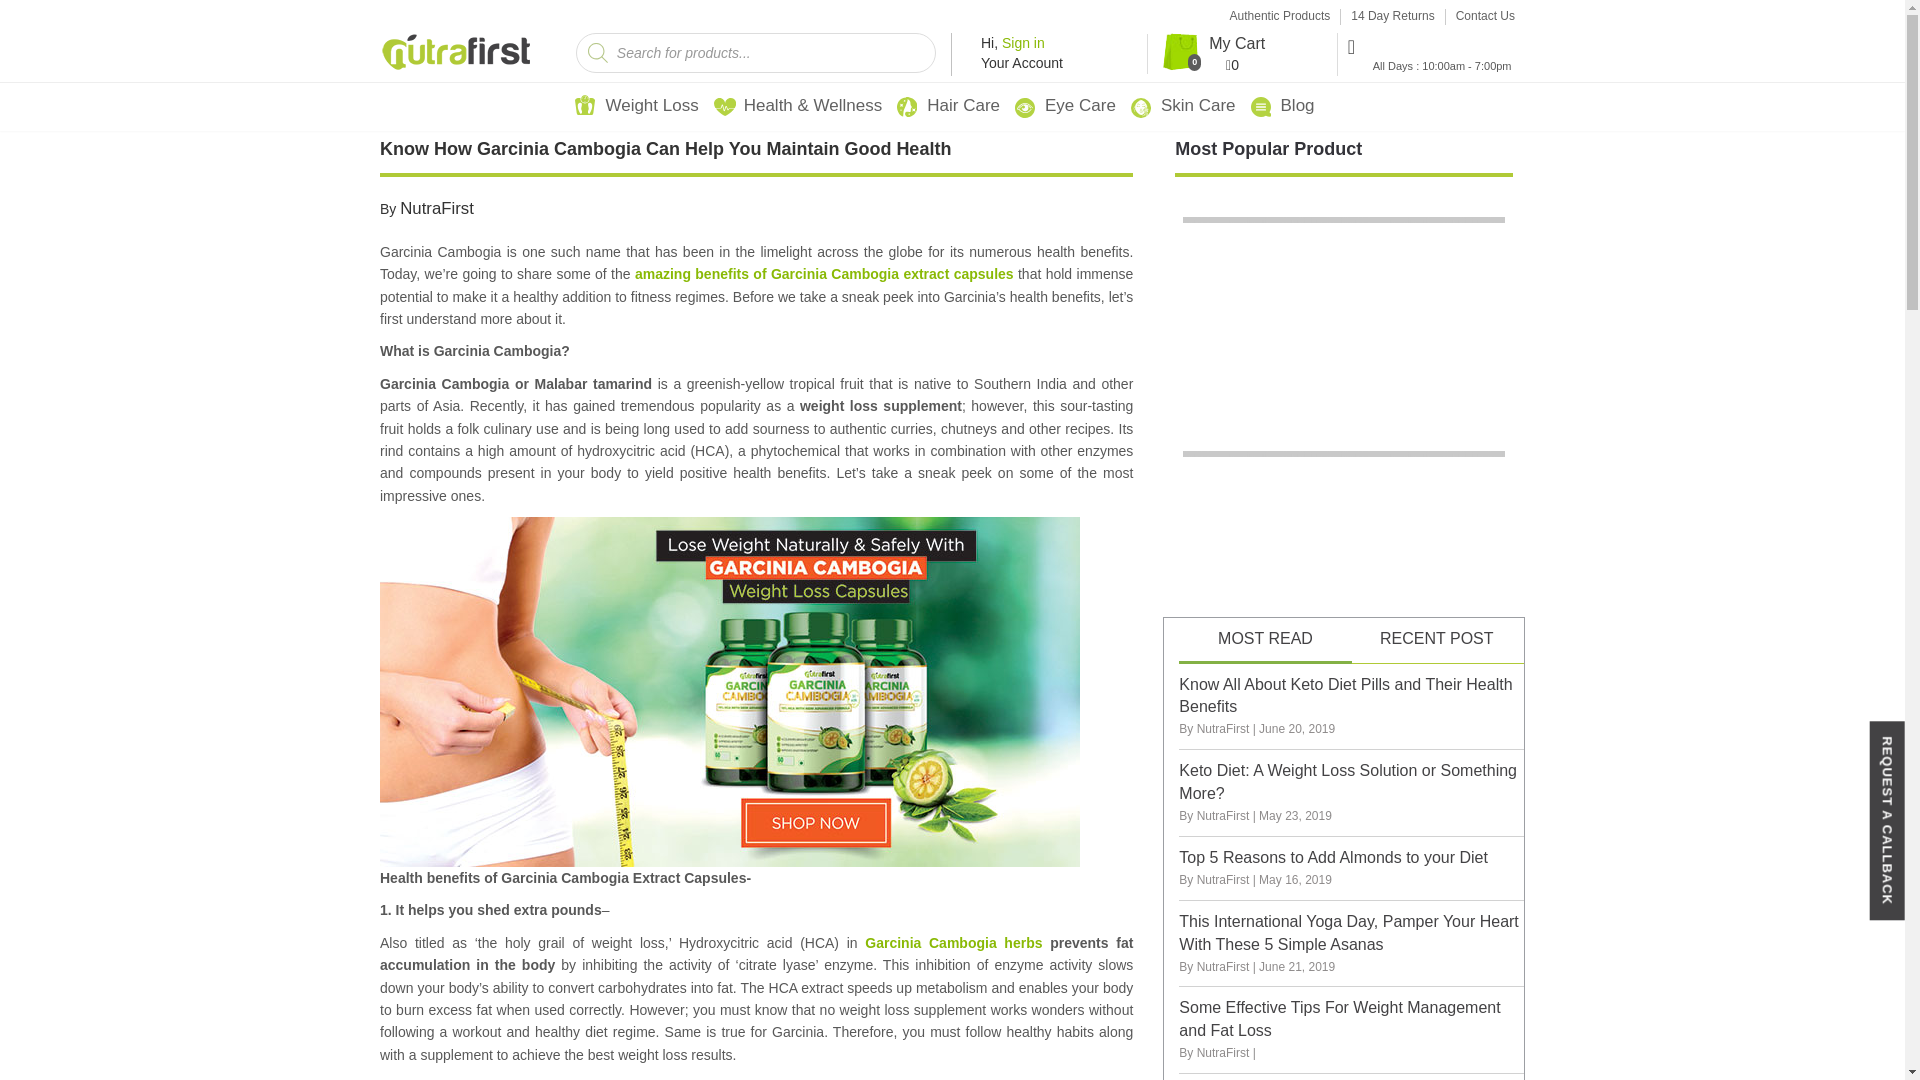 This screenshot has height=1080, width=1920. Describe the element at coordinates (1484, 16) in the screenshot. I see `Contact Us` at that location.